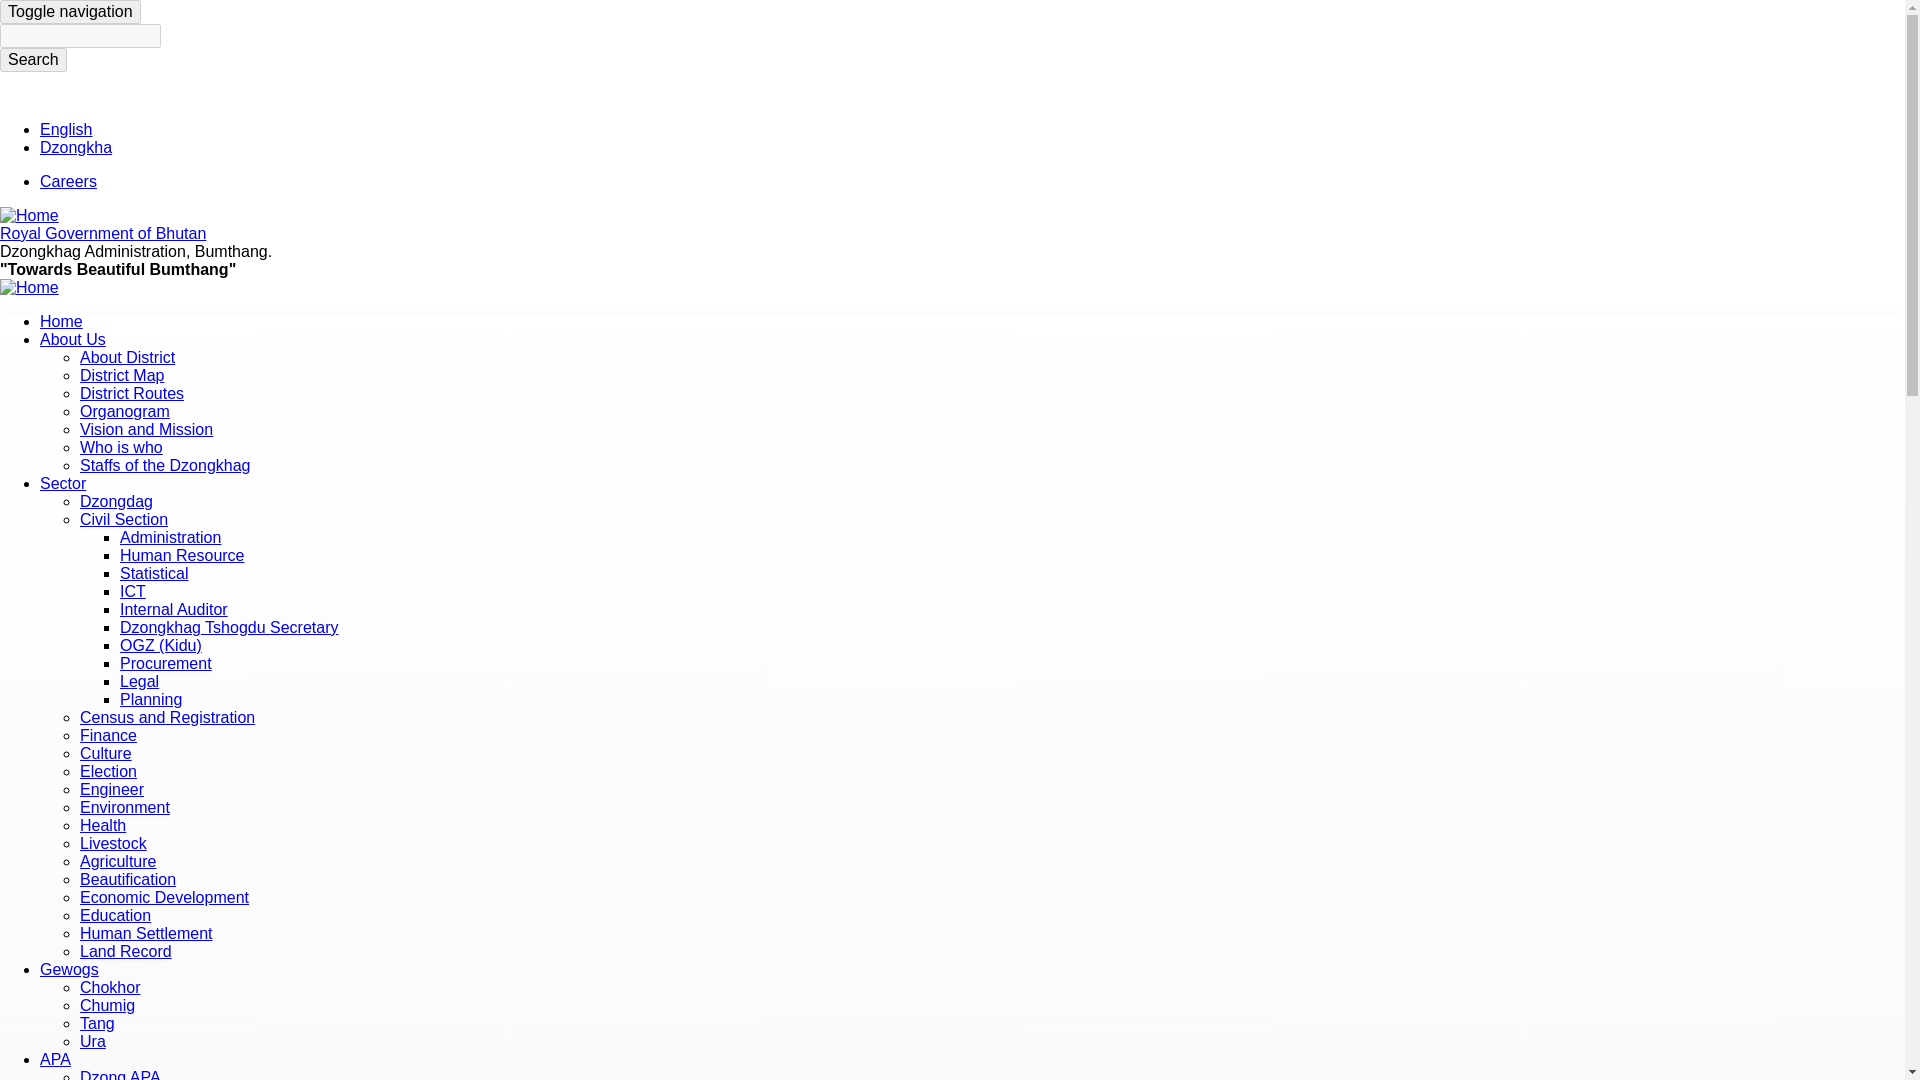 This screenshot has height=1080, width=1920. What do you see at coordinates (76, 147) in the screenshot?
I see `Dzongkha` at bounding box center [76, 147].